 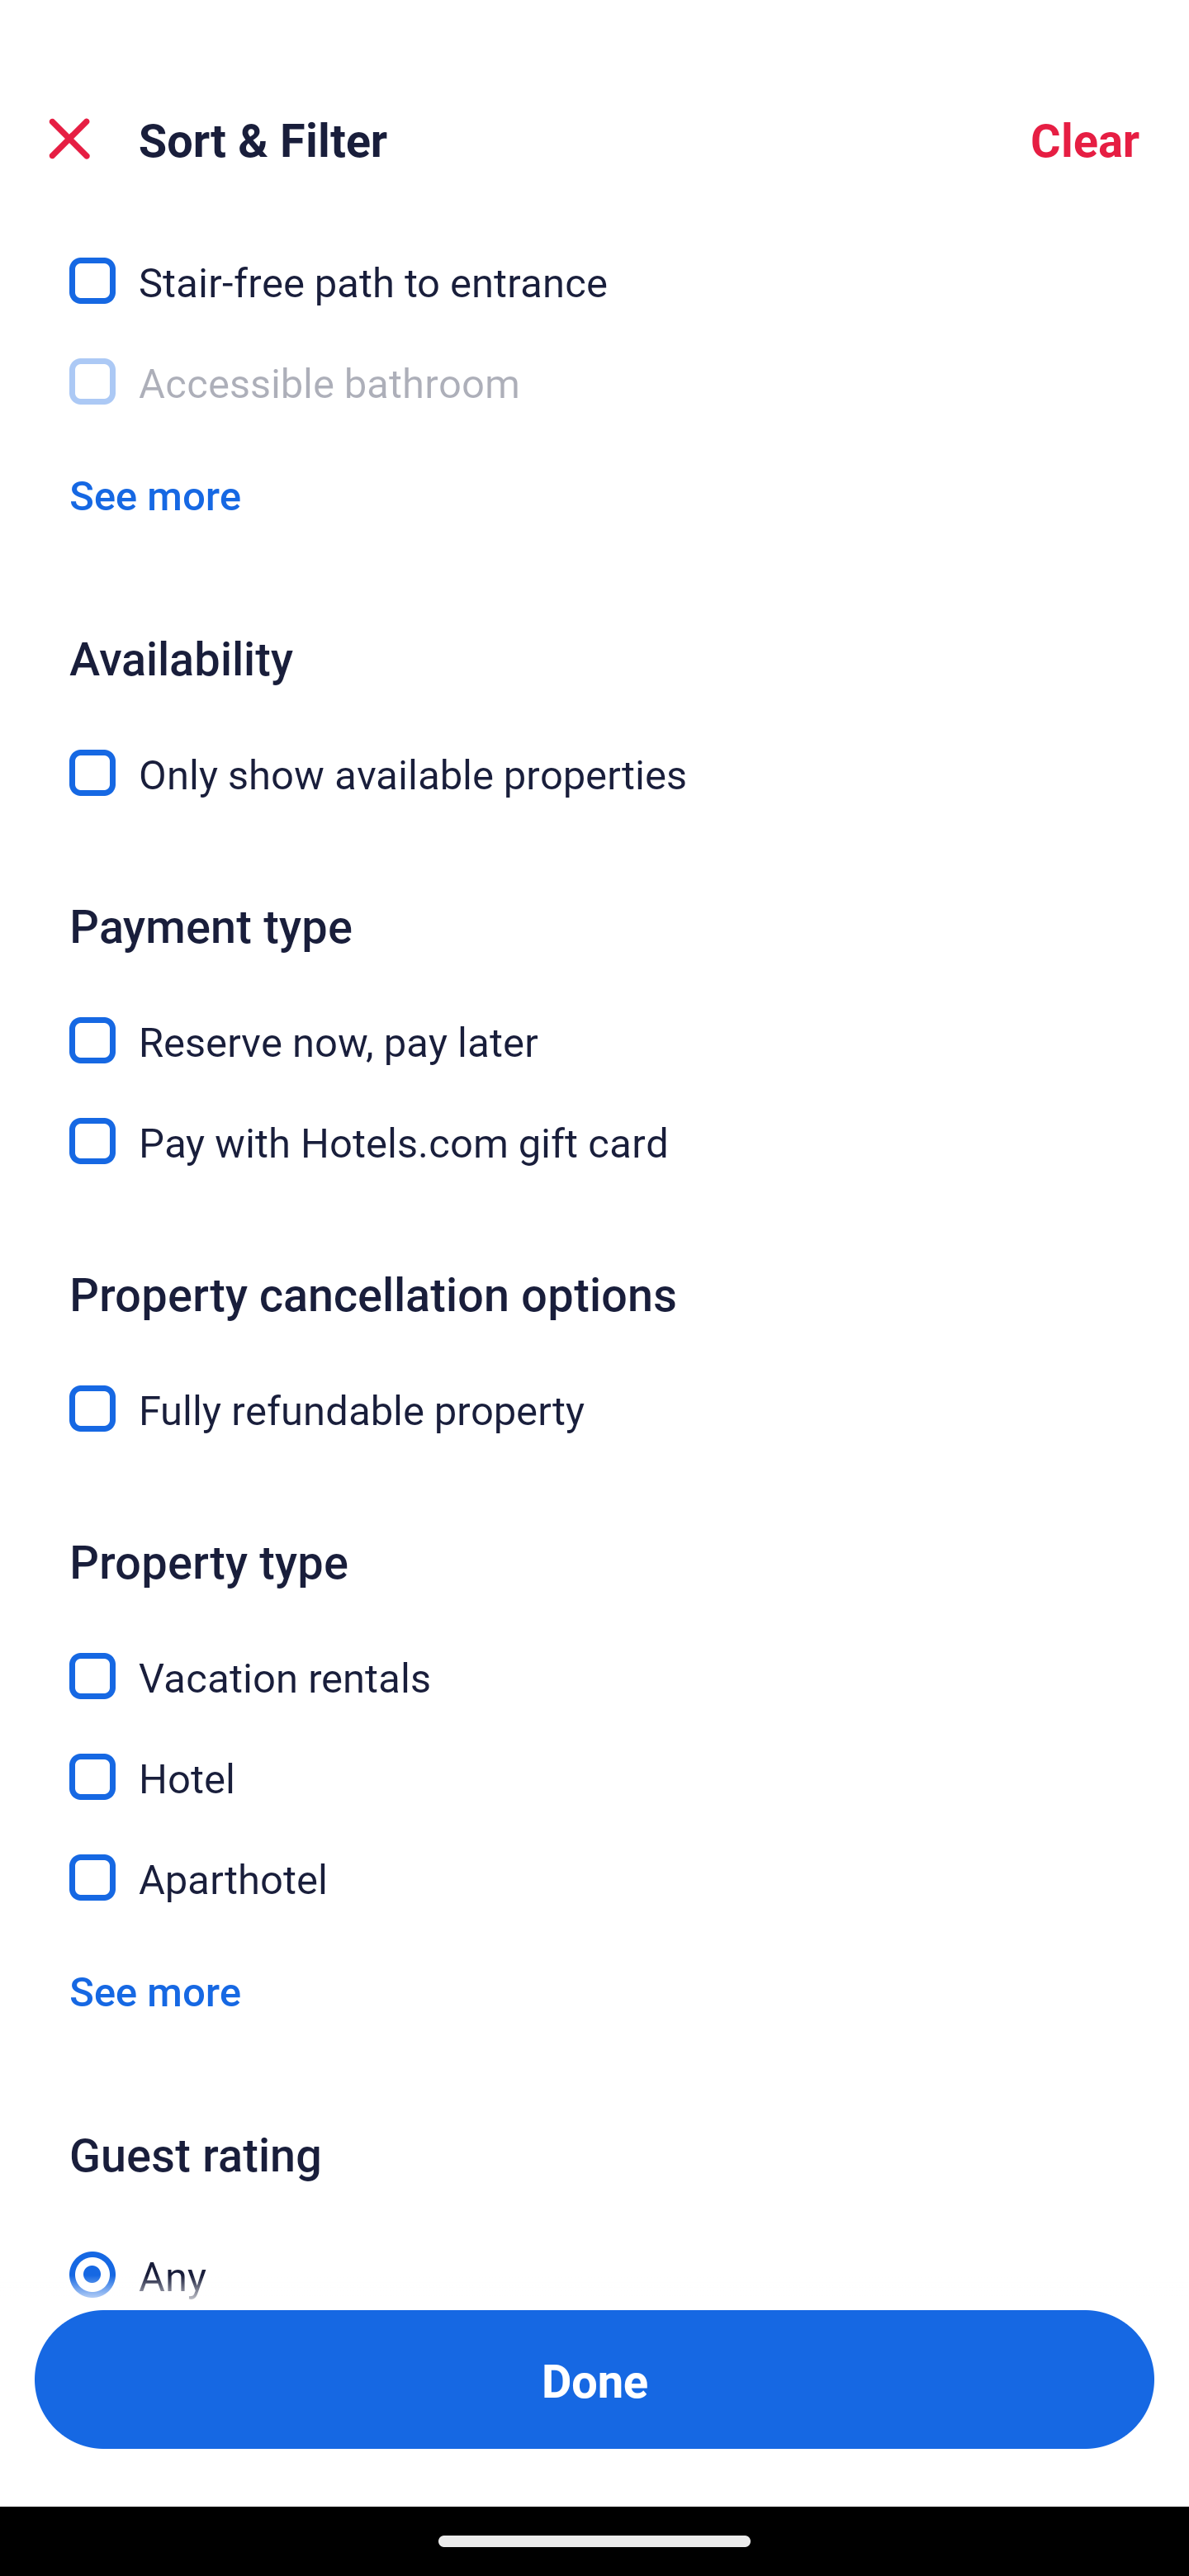 I want to click on Apply and close Sort and Filter Done, so click(x=594, y=2379).